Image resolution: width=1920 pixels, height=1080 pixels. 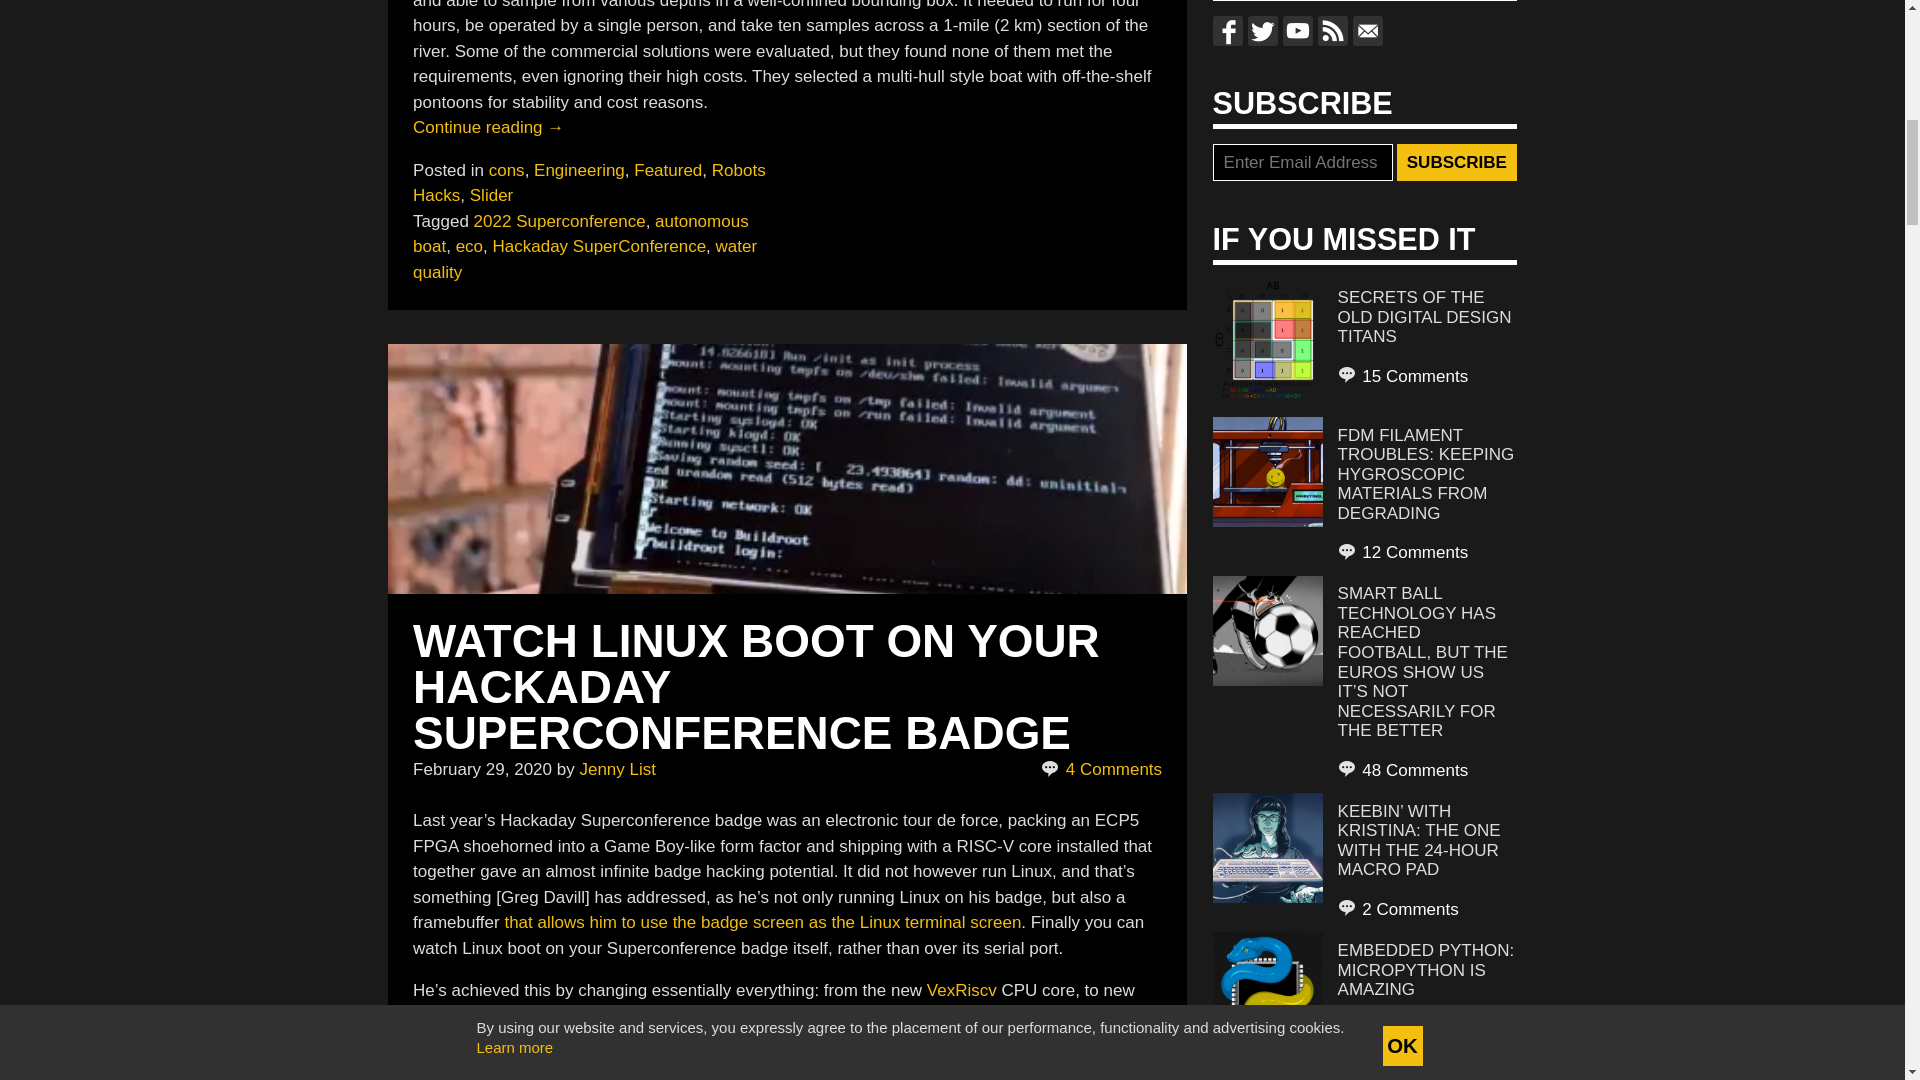 I want to click on Slider, so click(x=491, y=195).